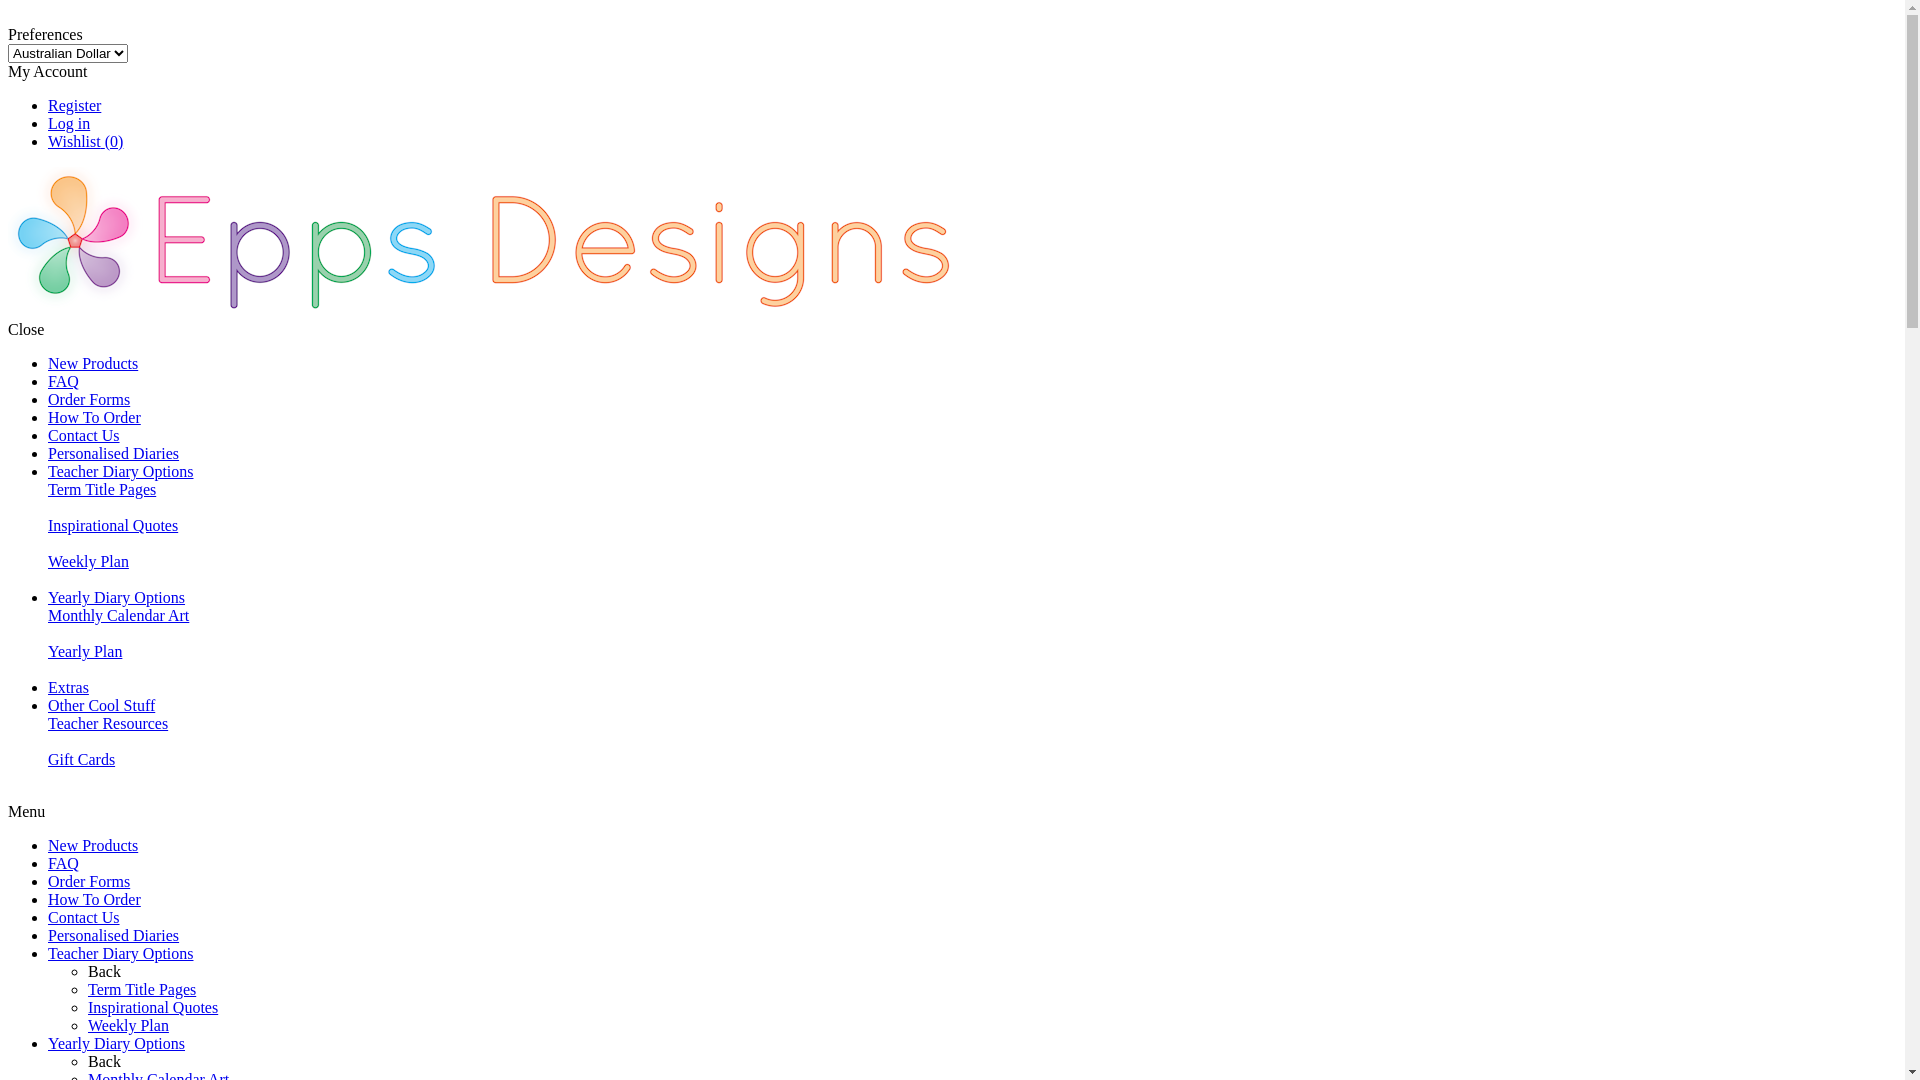 The height and width of the screenshot is (1080, 1920). Describe the element at coordinates (48, 742) in the screenshot. I see `Show products in category Teacher Resources` at that location.